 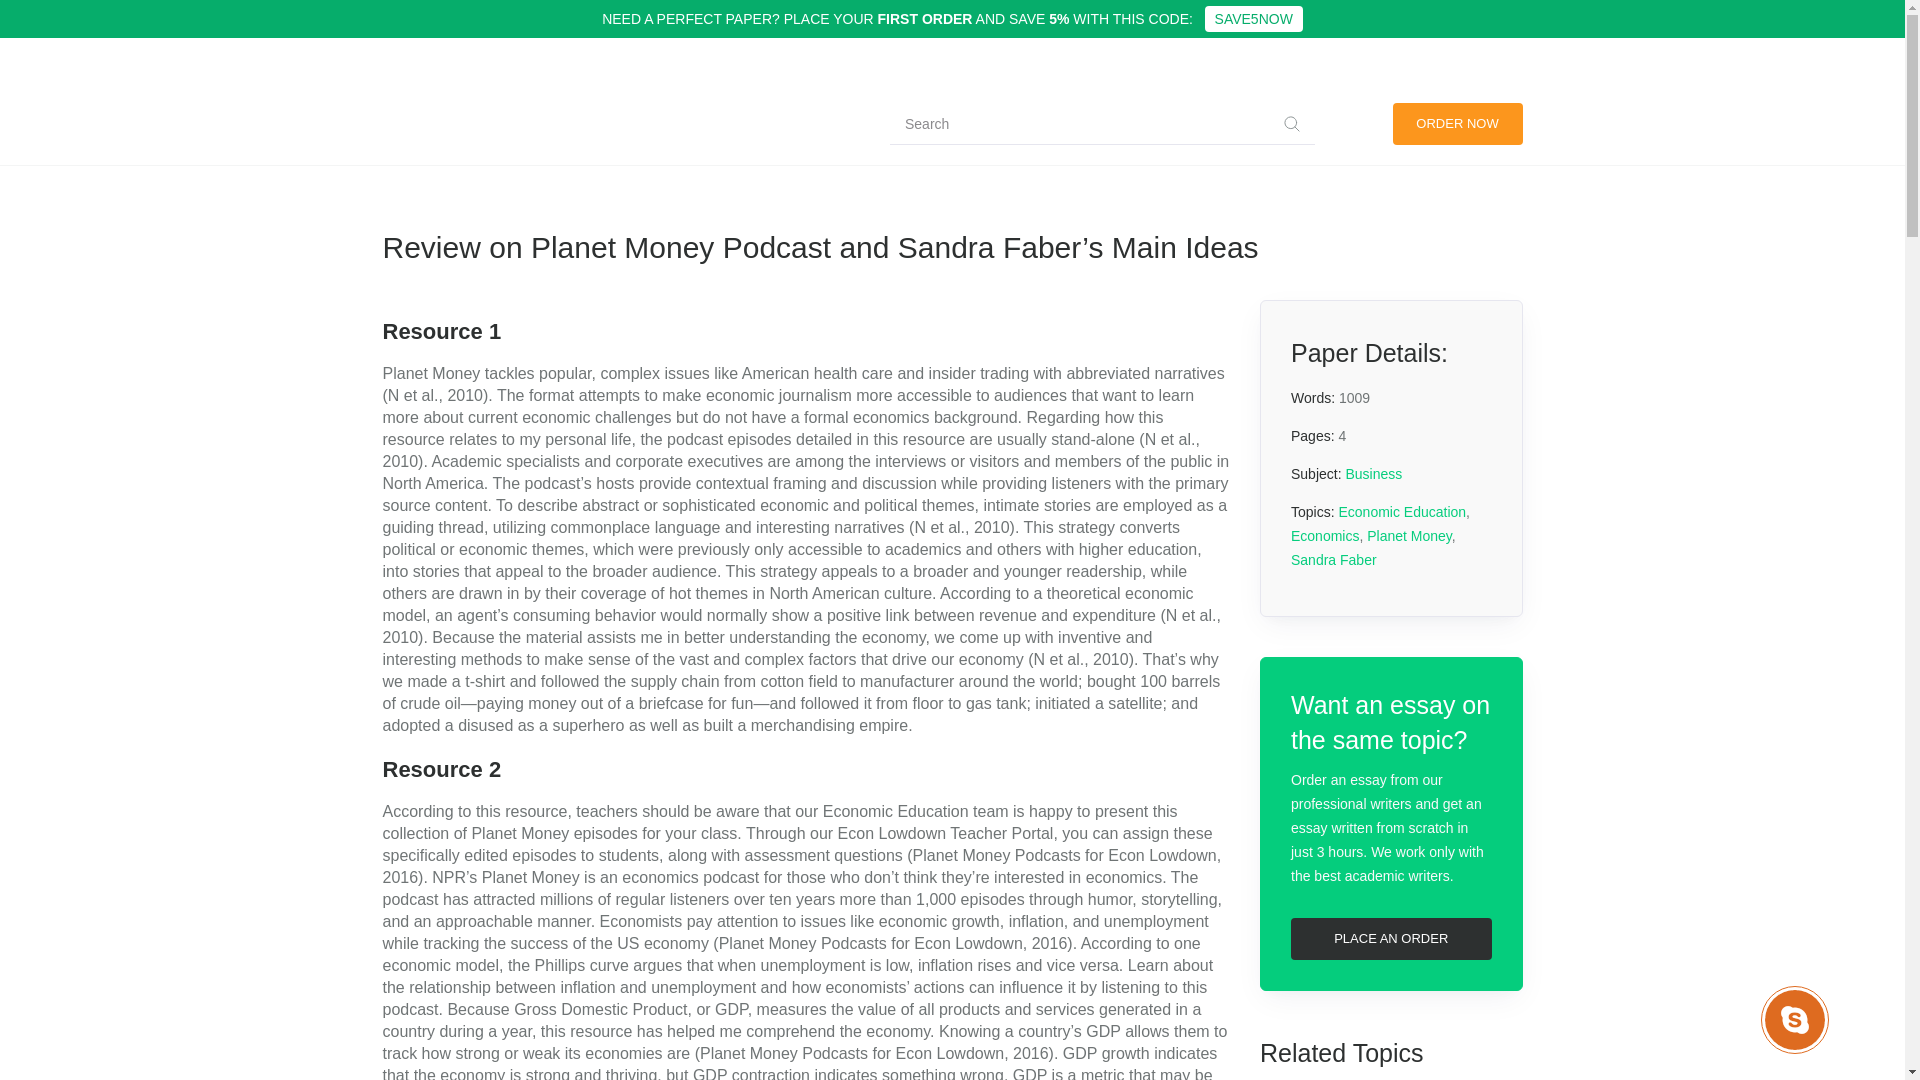 What do you see at coordinates (1373, 473) in the screenshot?
I see `Business` at bounding box center [1373, 473].